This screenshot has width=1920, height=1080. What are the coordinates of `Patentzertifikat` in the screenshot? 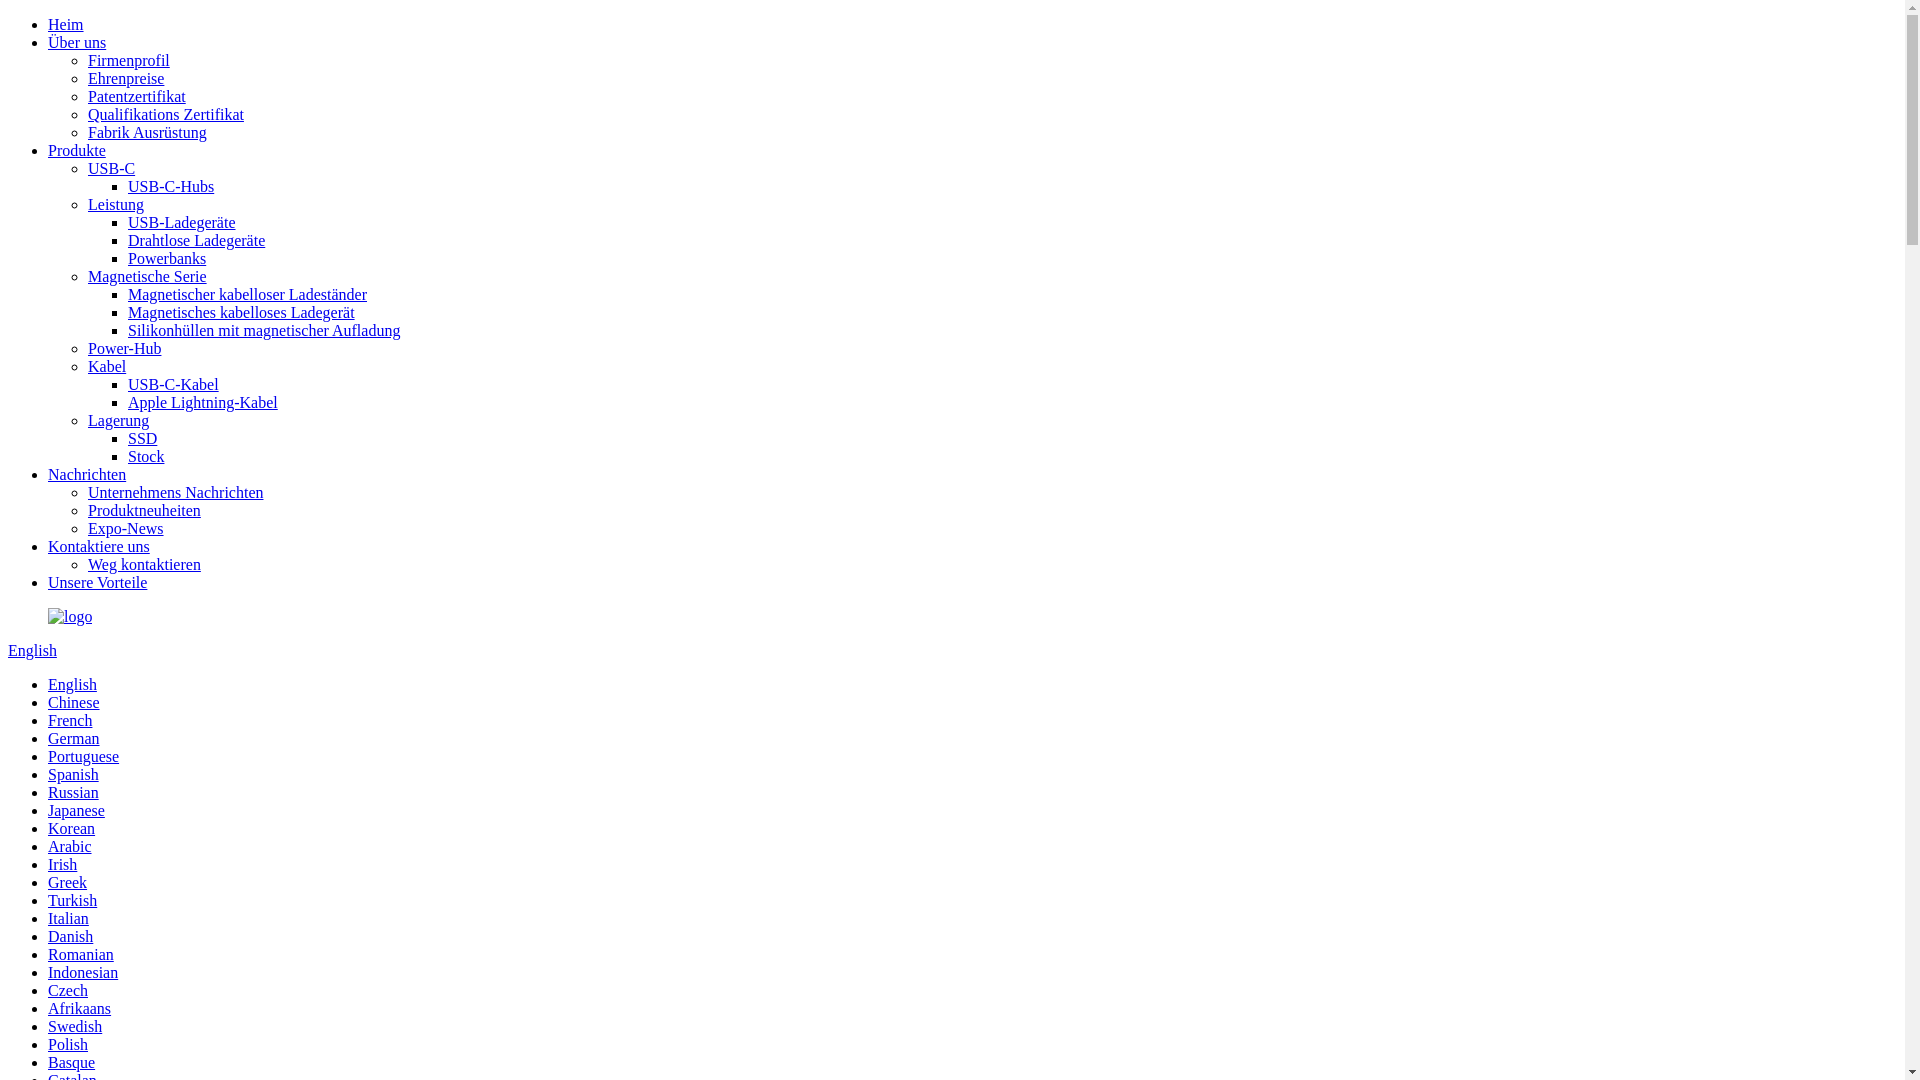 It's located at (137, 96).